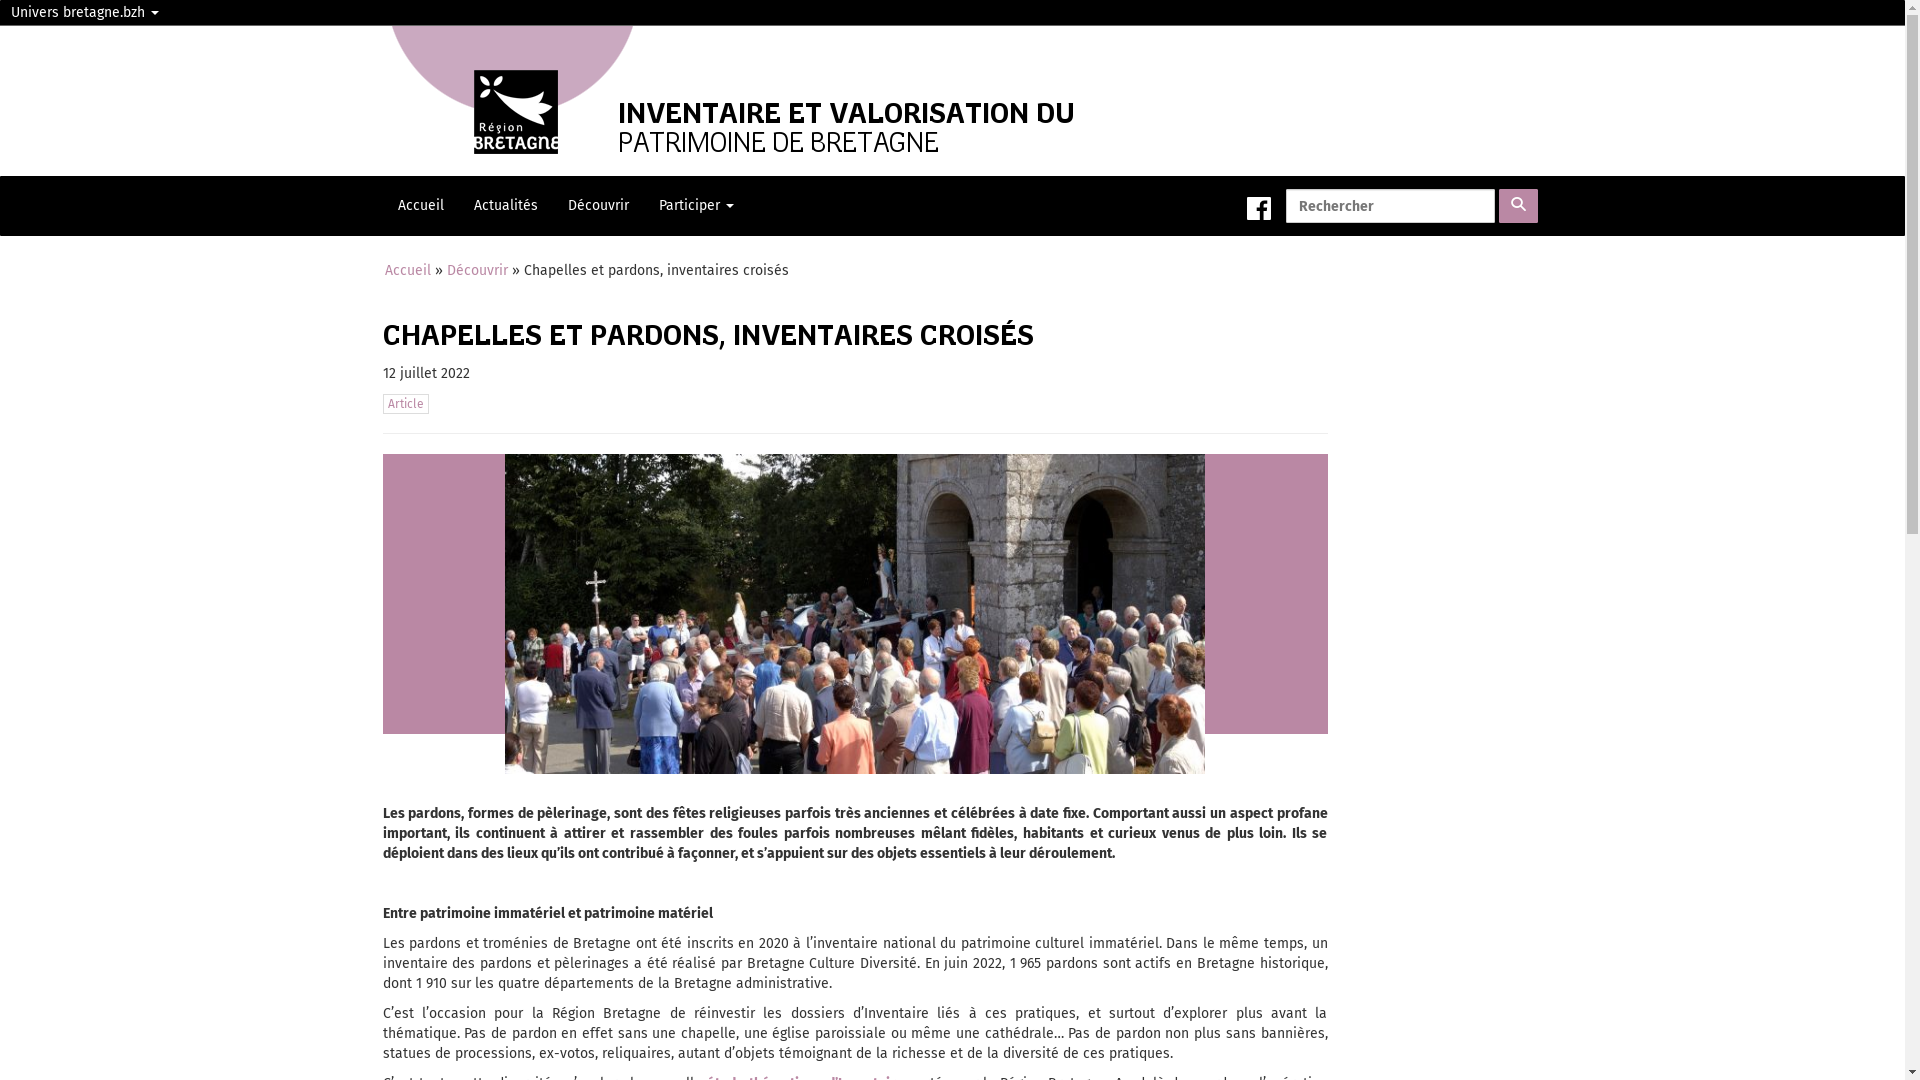 This screenshot has width=1920, height=1080. What do you see at coordinates (807, 106) in the screenshot?
I see `INVENTAIRE ET VALORISATION DU
PATRIMOINE DE BRETAGNE` at bounding box center [807, 106].